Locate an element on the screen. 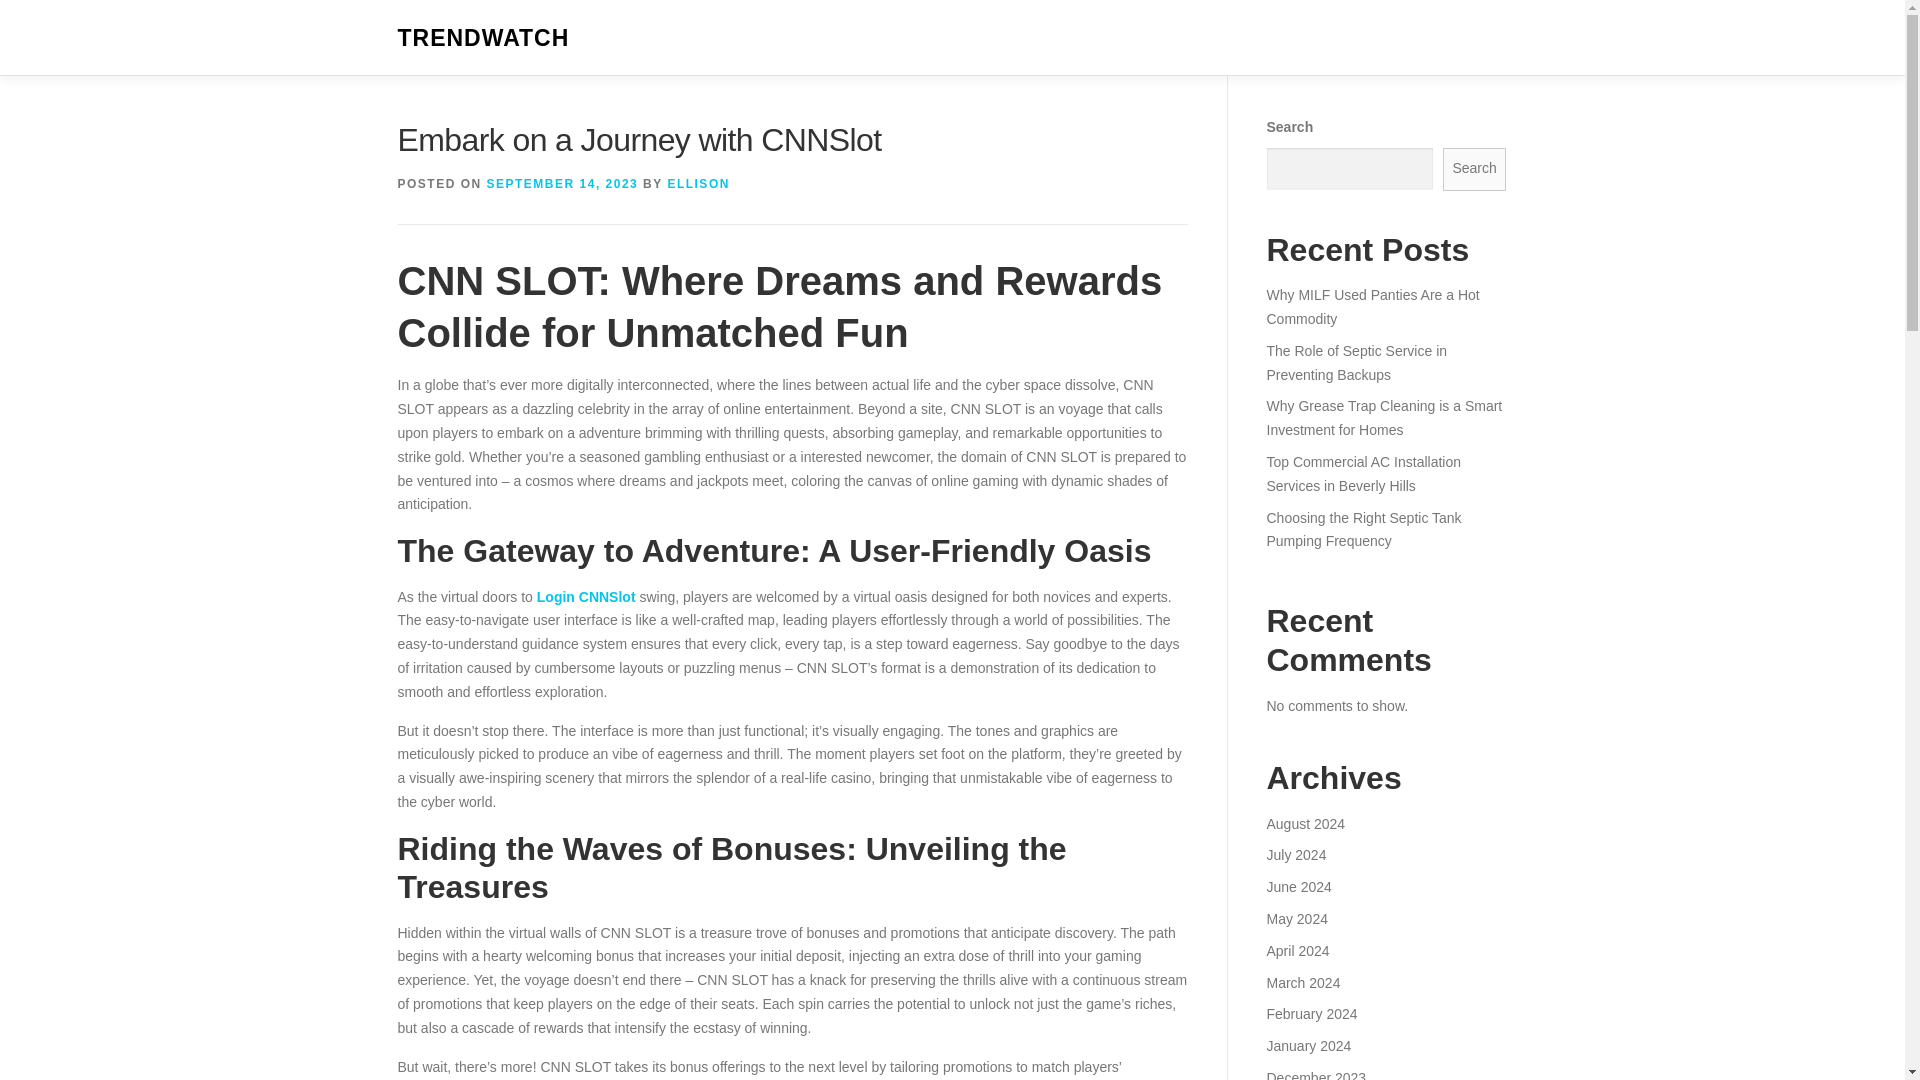  ELLISON is located at coordinates (698, 184).